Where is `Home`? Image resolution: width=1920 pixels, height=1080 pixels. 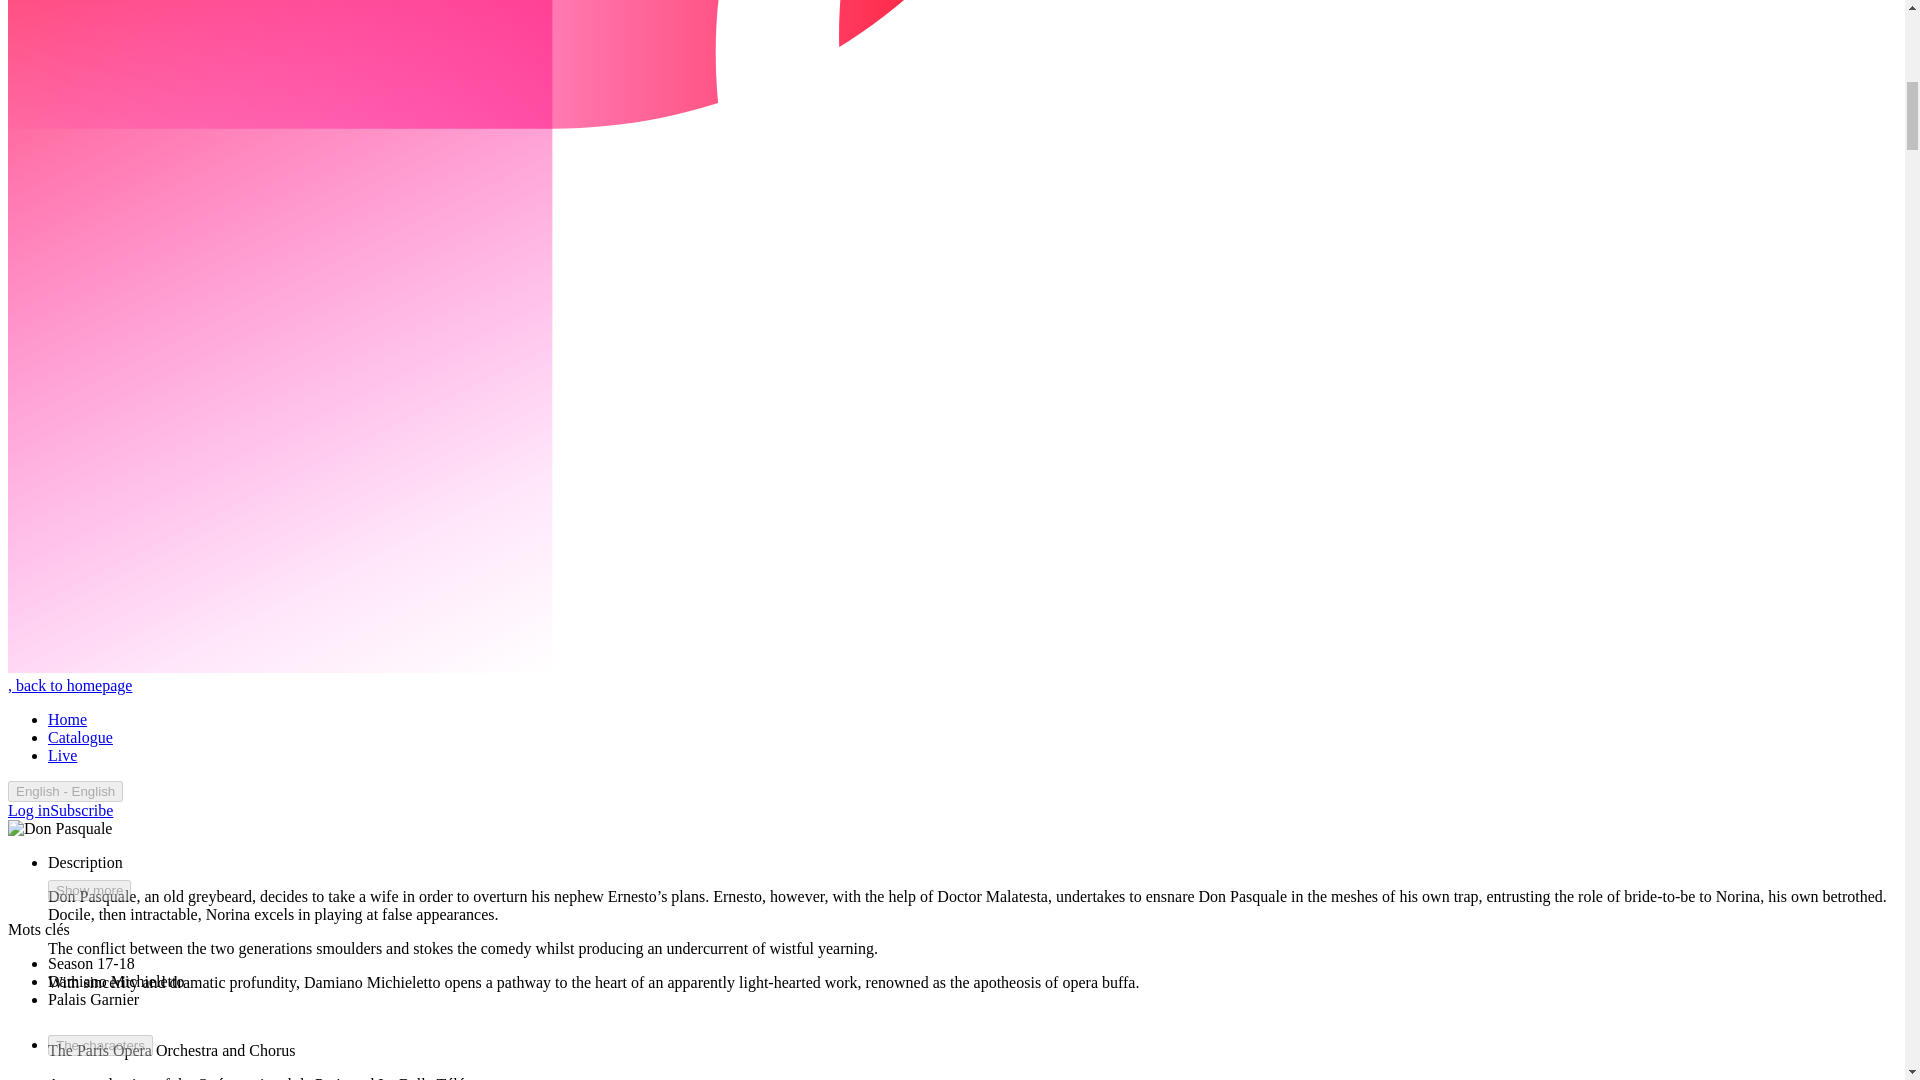
Home is located at coordinates (67, 718).